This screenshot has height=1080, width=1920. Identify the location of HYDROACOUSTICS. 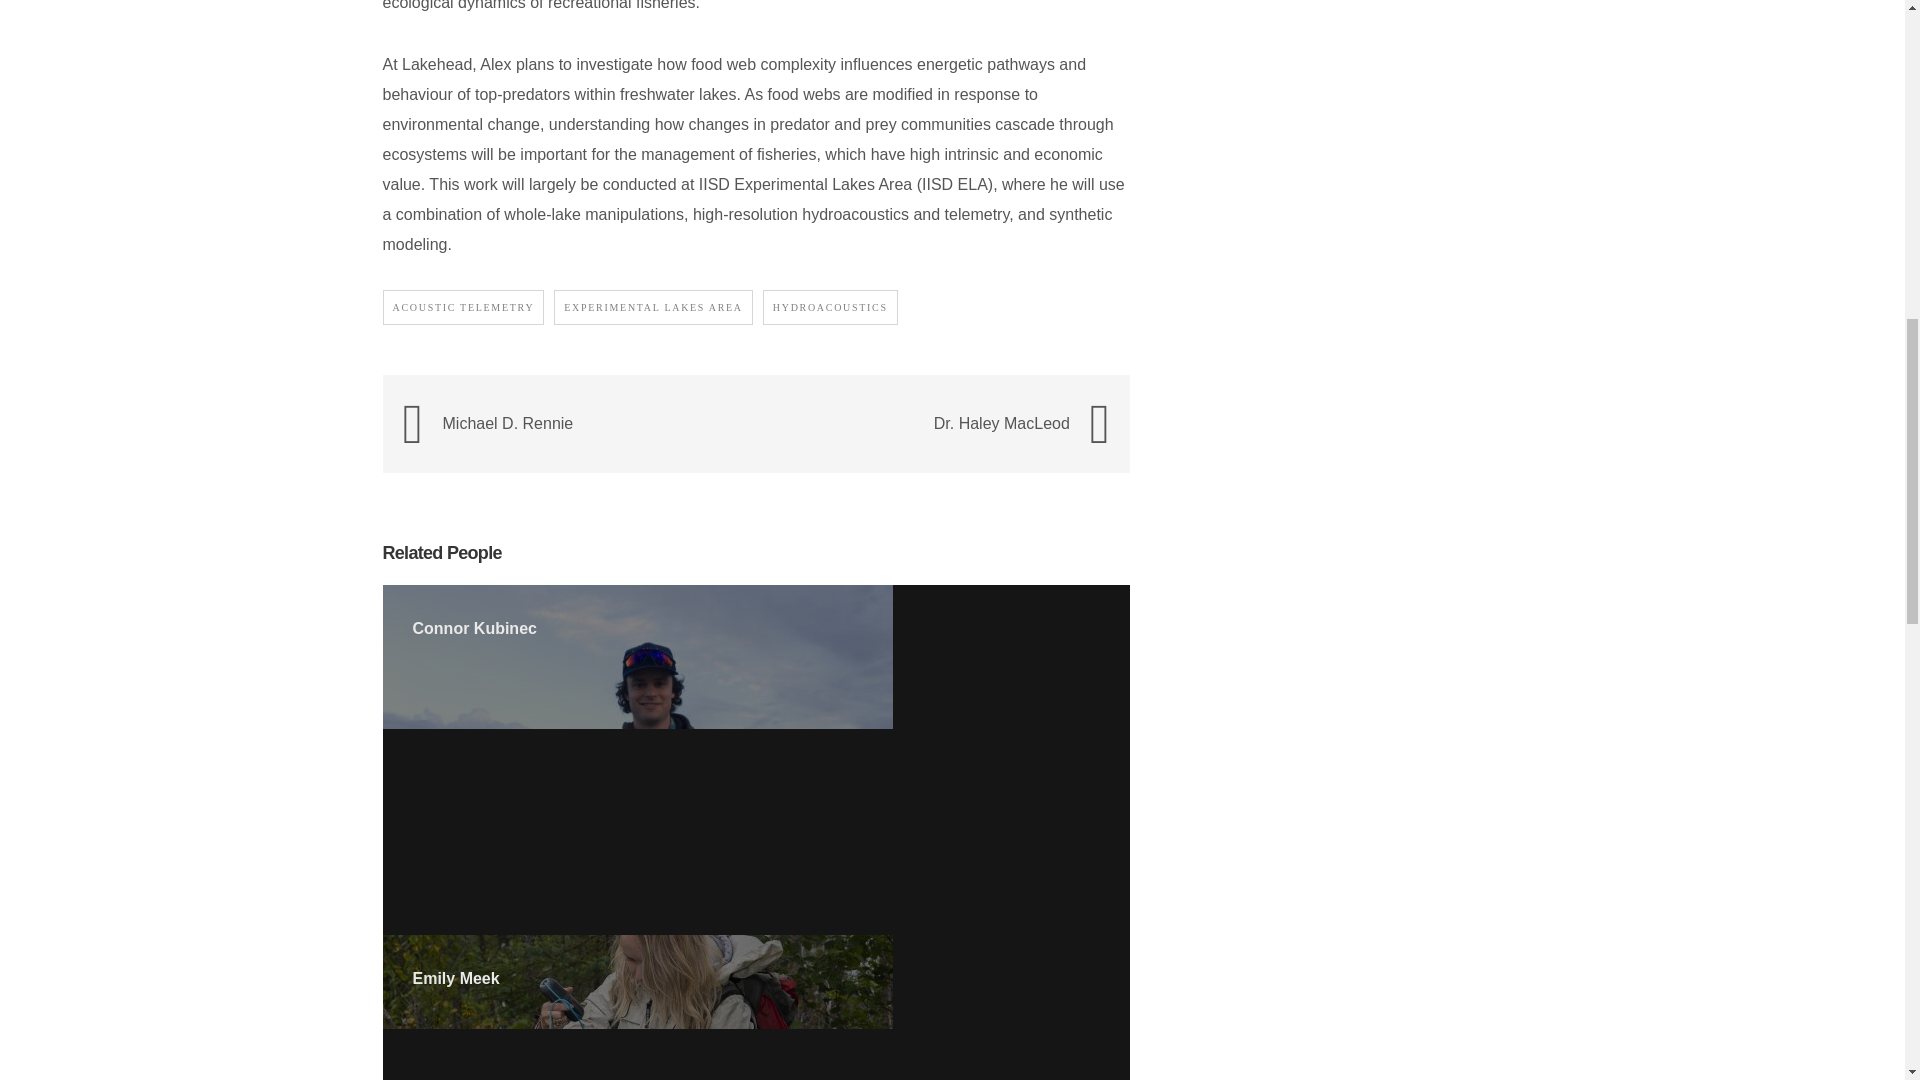
(830, 308).